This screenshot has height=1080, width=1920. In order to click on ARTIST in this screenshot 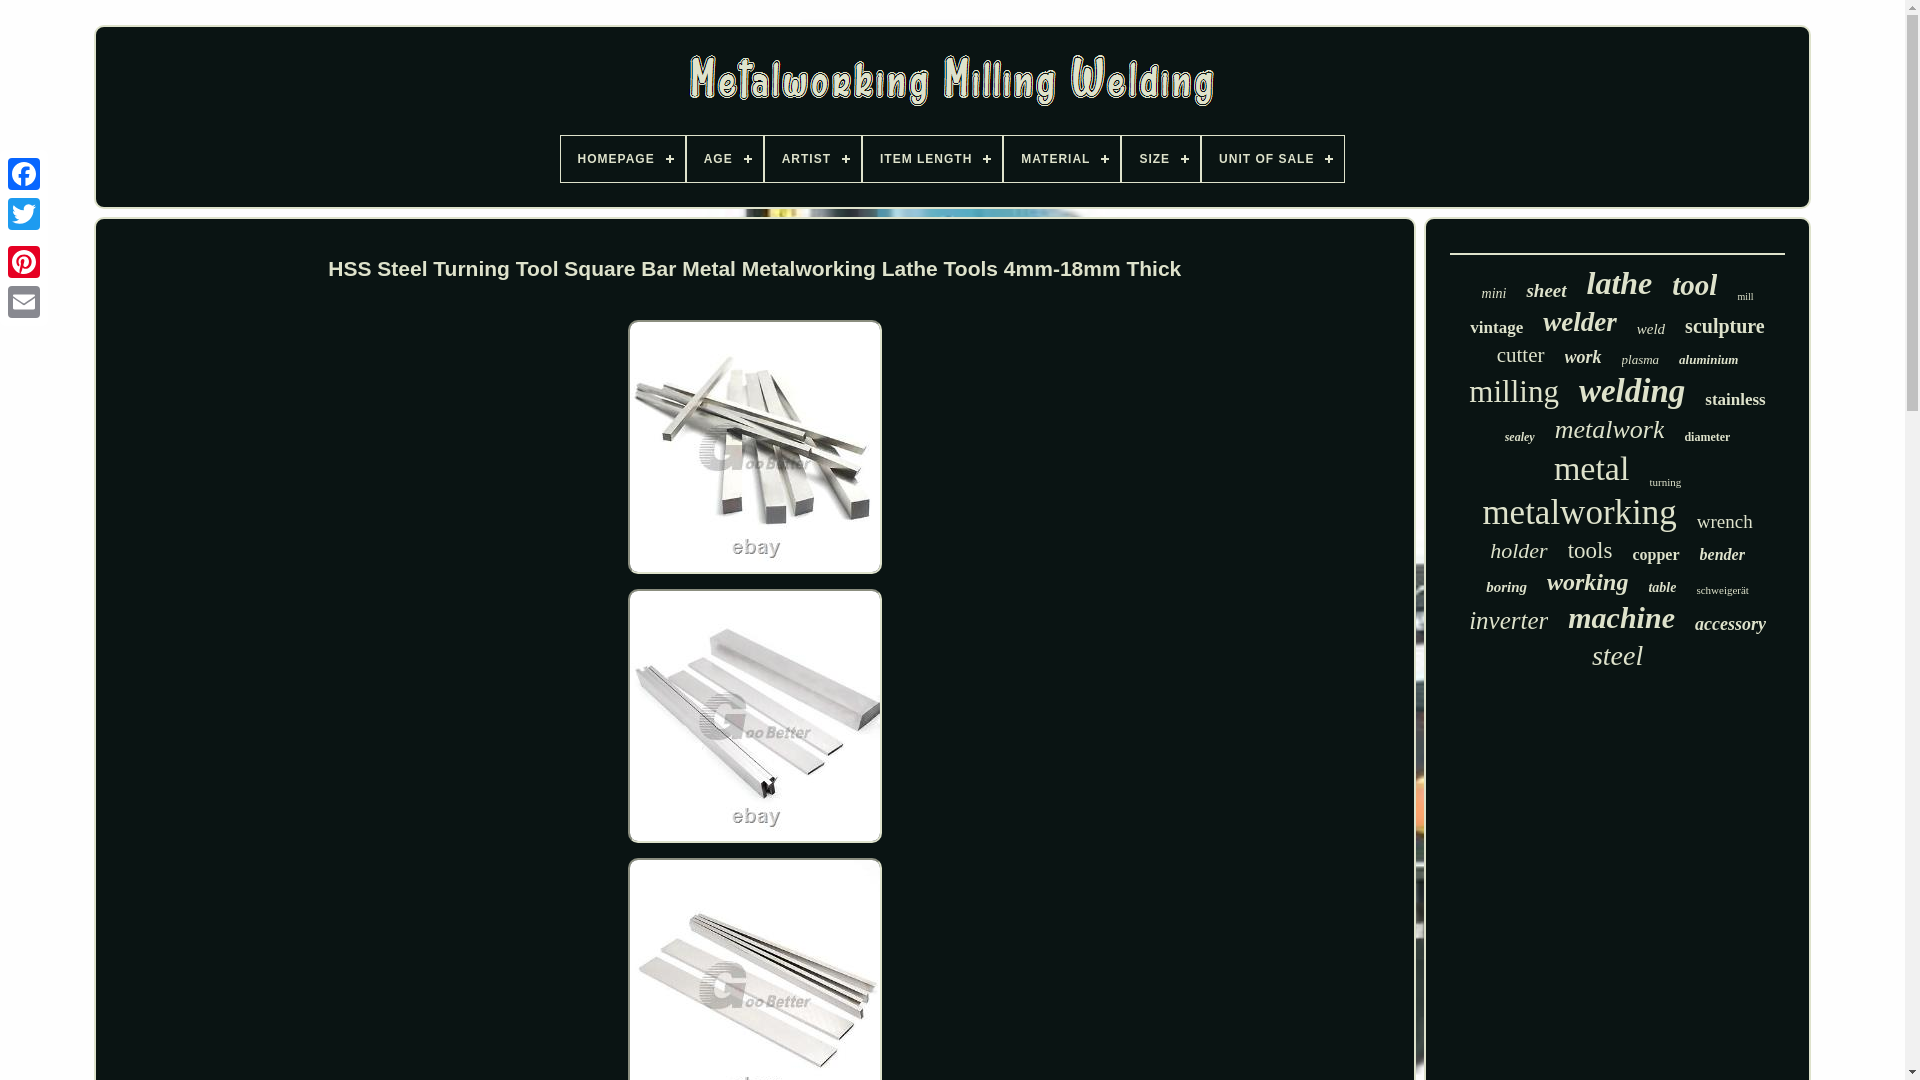, I will do `click(812, 159)`.